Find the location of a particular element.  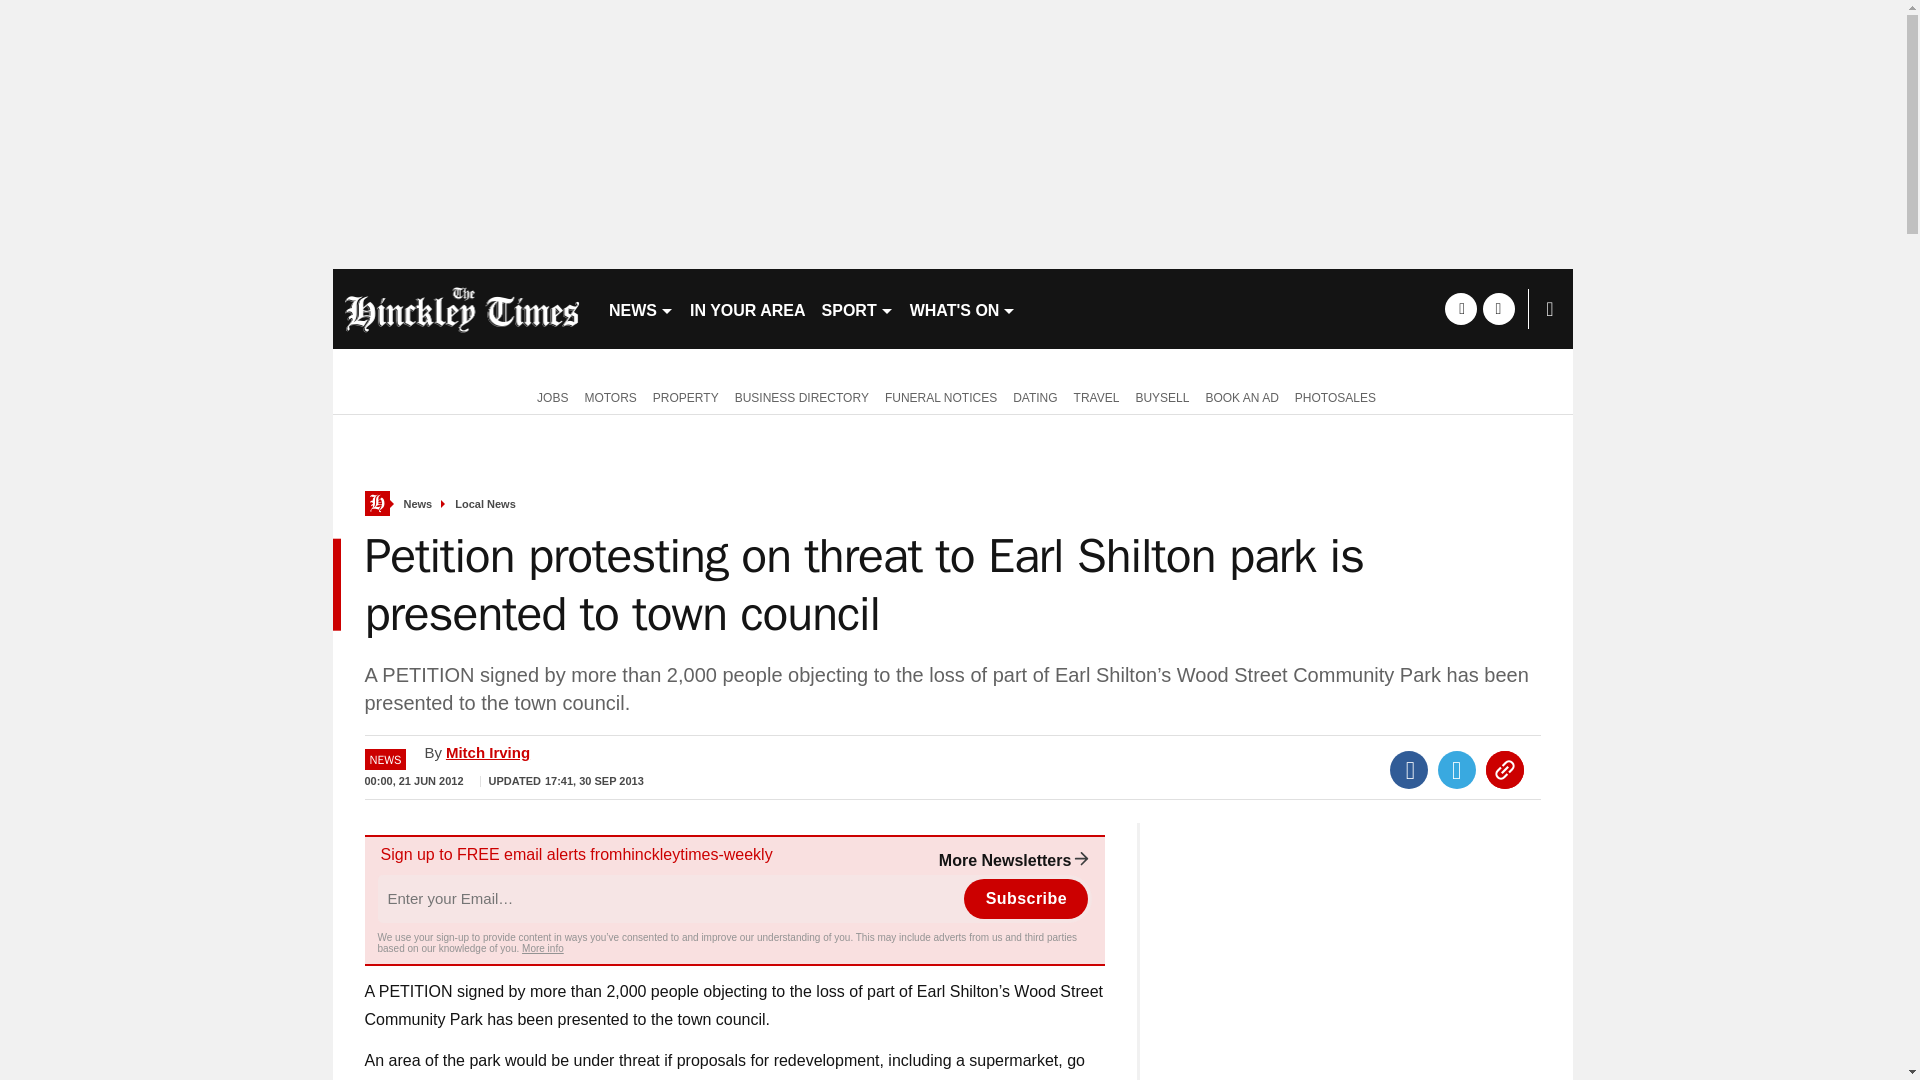

PROPERTY is located at coordinates (686, 396).